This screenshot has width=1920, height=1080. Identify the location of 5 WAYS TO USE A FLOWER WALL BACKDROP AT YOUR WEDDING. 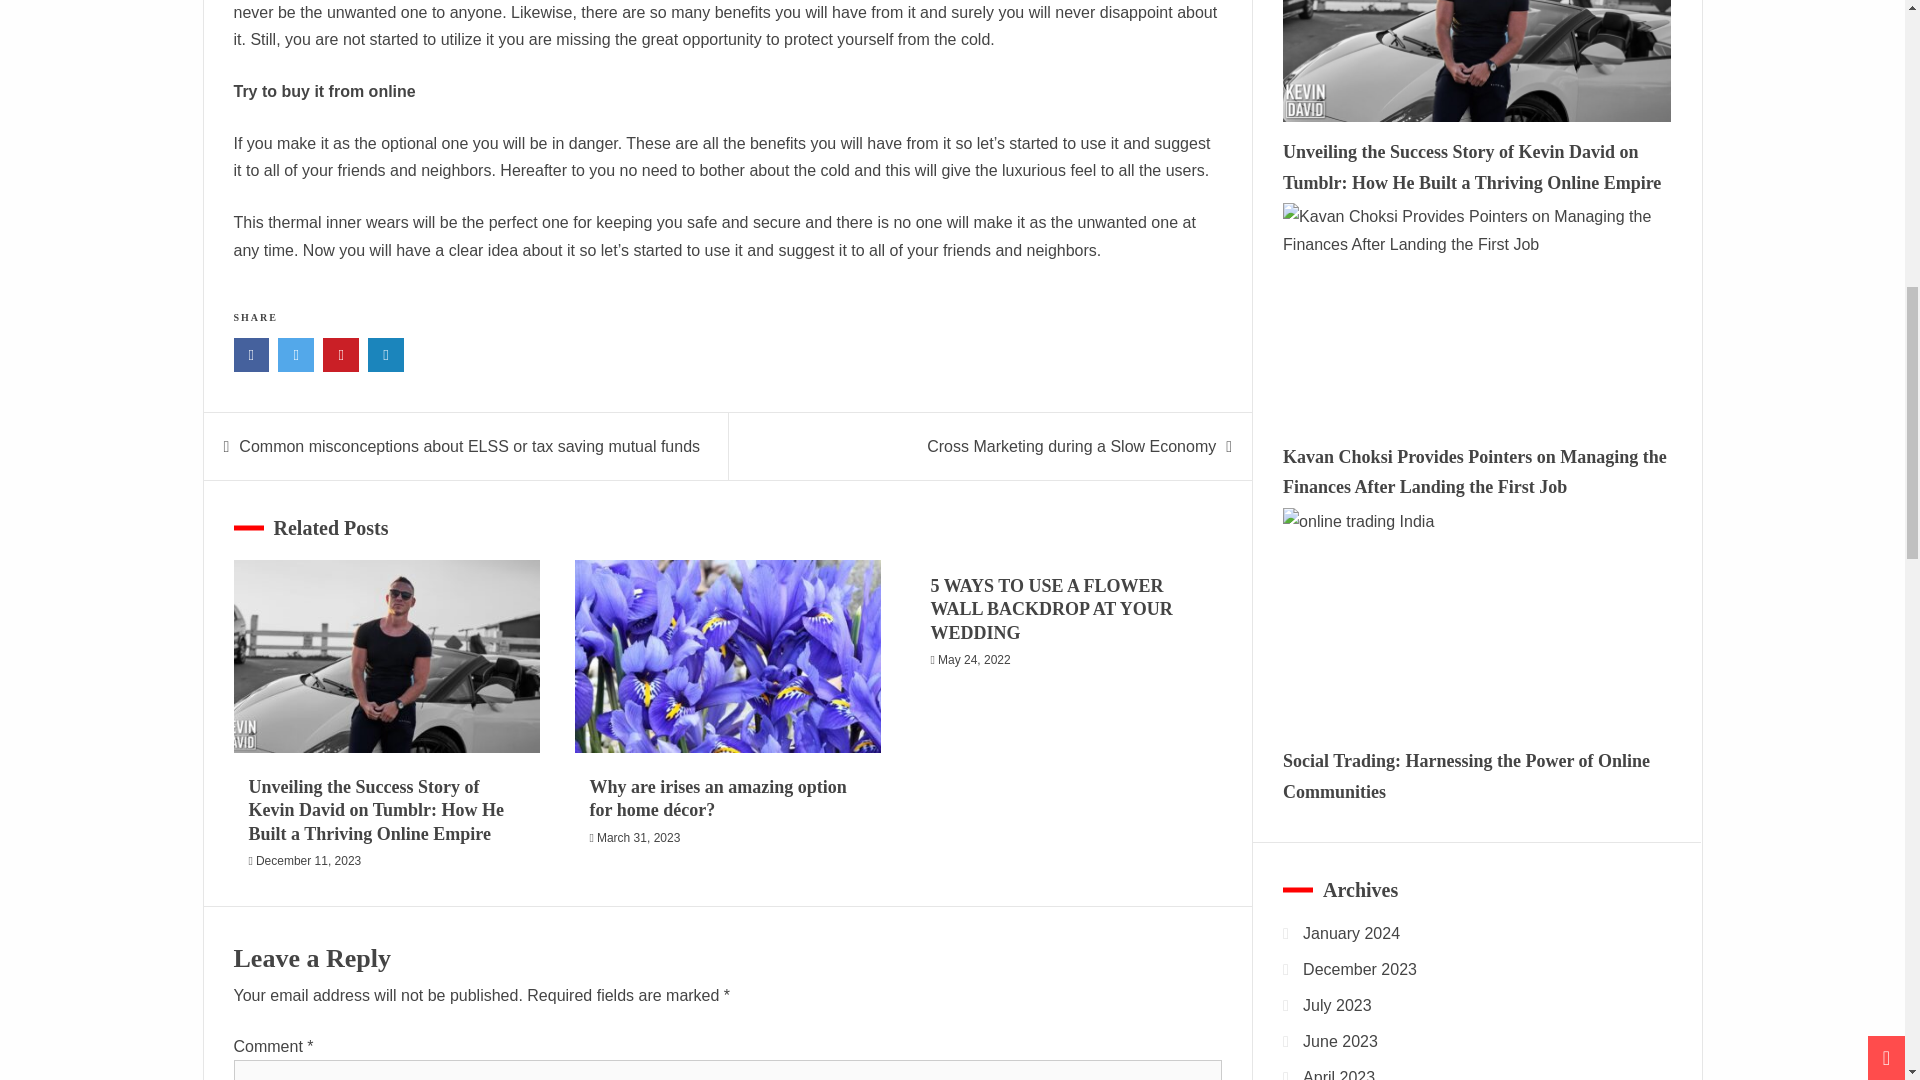
(1052, 608).